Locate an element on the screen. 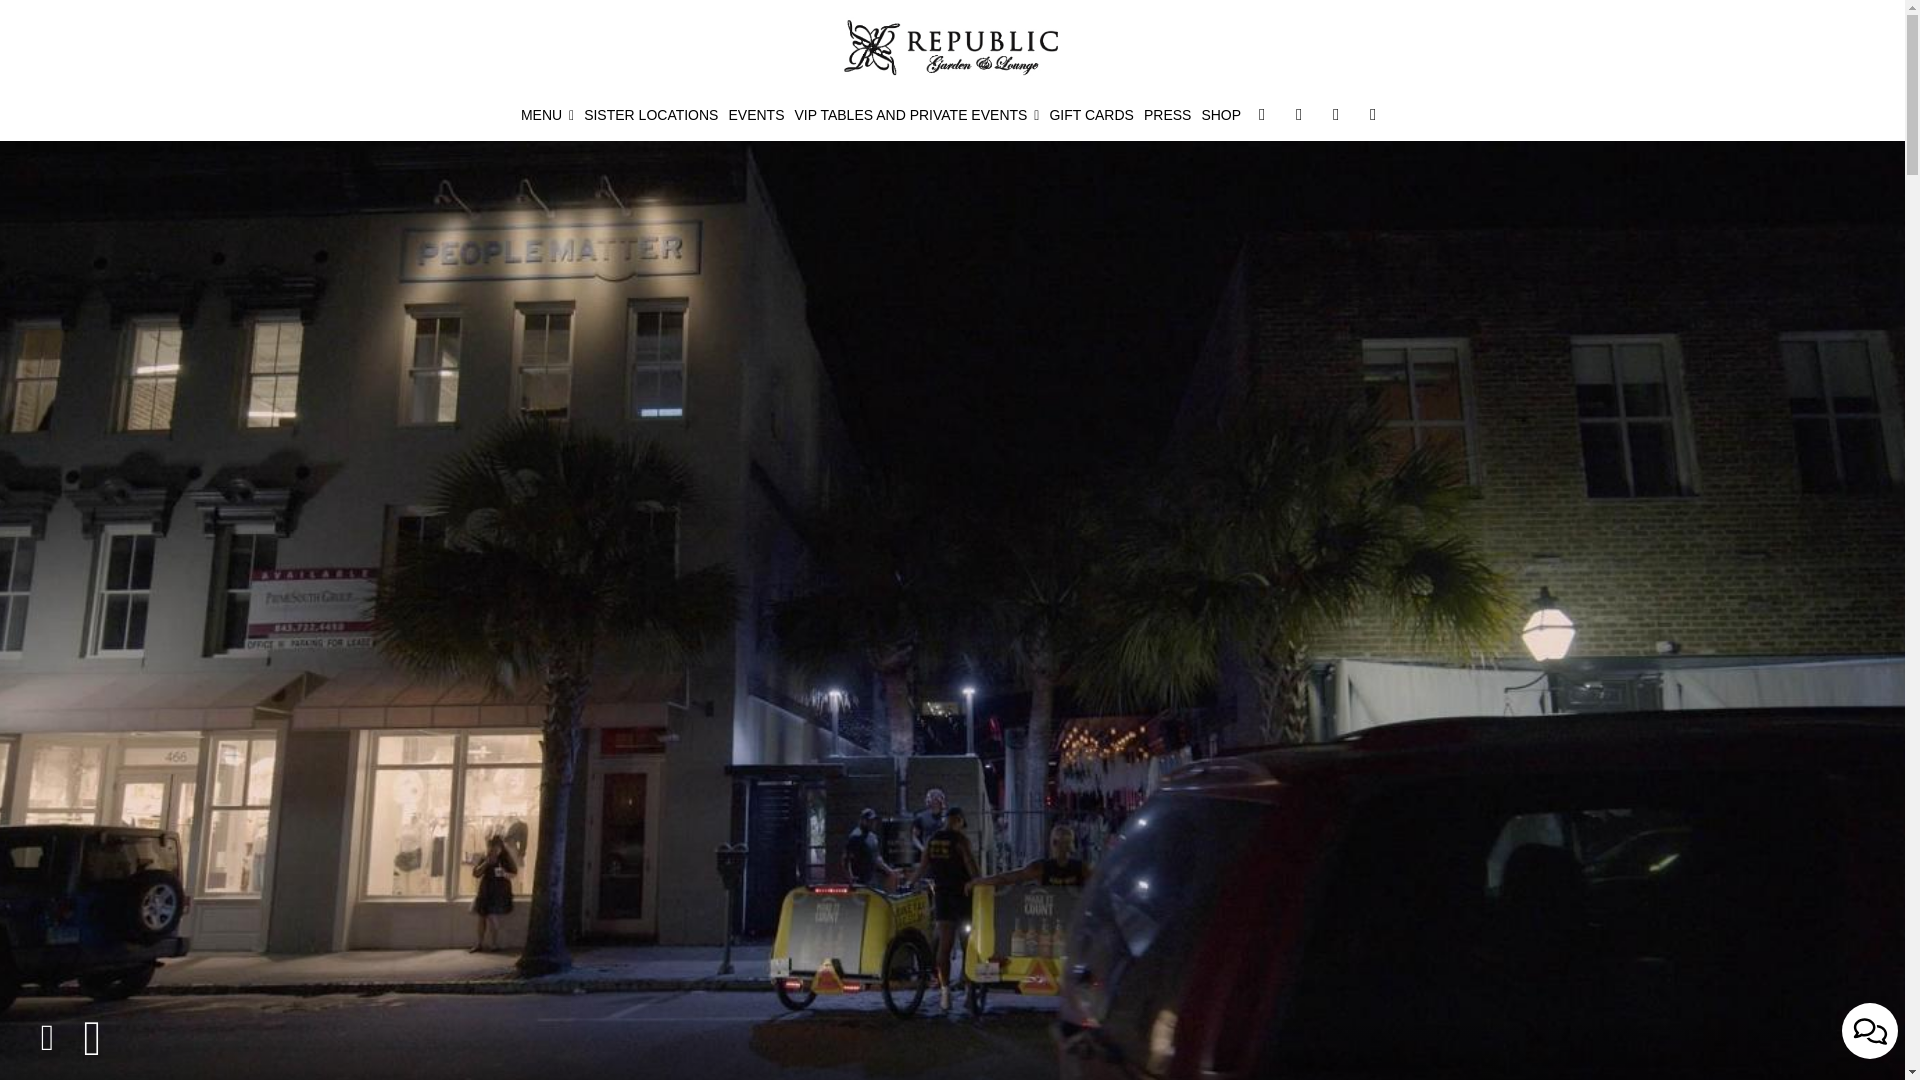 The width and height of the screenshot is (1920, 1080). MENU is located at coordinates (548, 114).